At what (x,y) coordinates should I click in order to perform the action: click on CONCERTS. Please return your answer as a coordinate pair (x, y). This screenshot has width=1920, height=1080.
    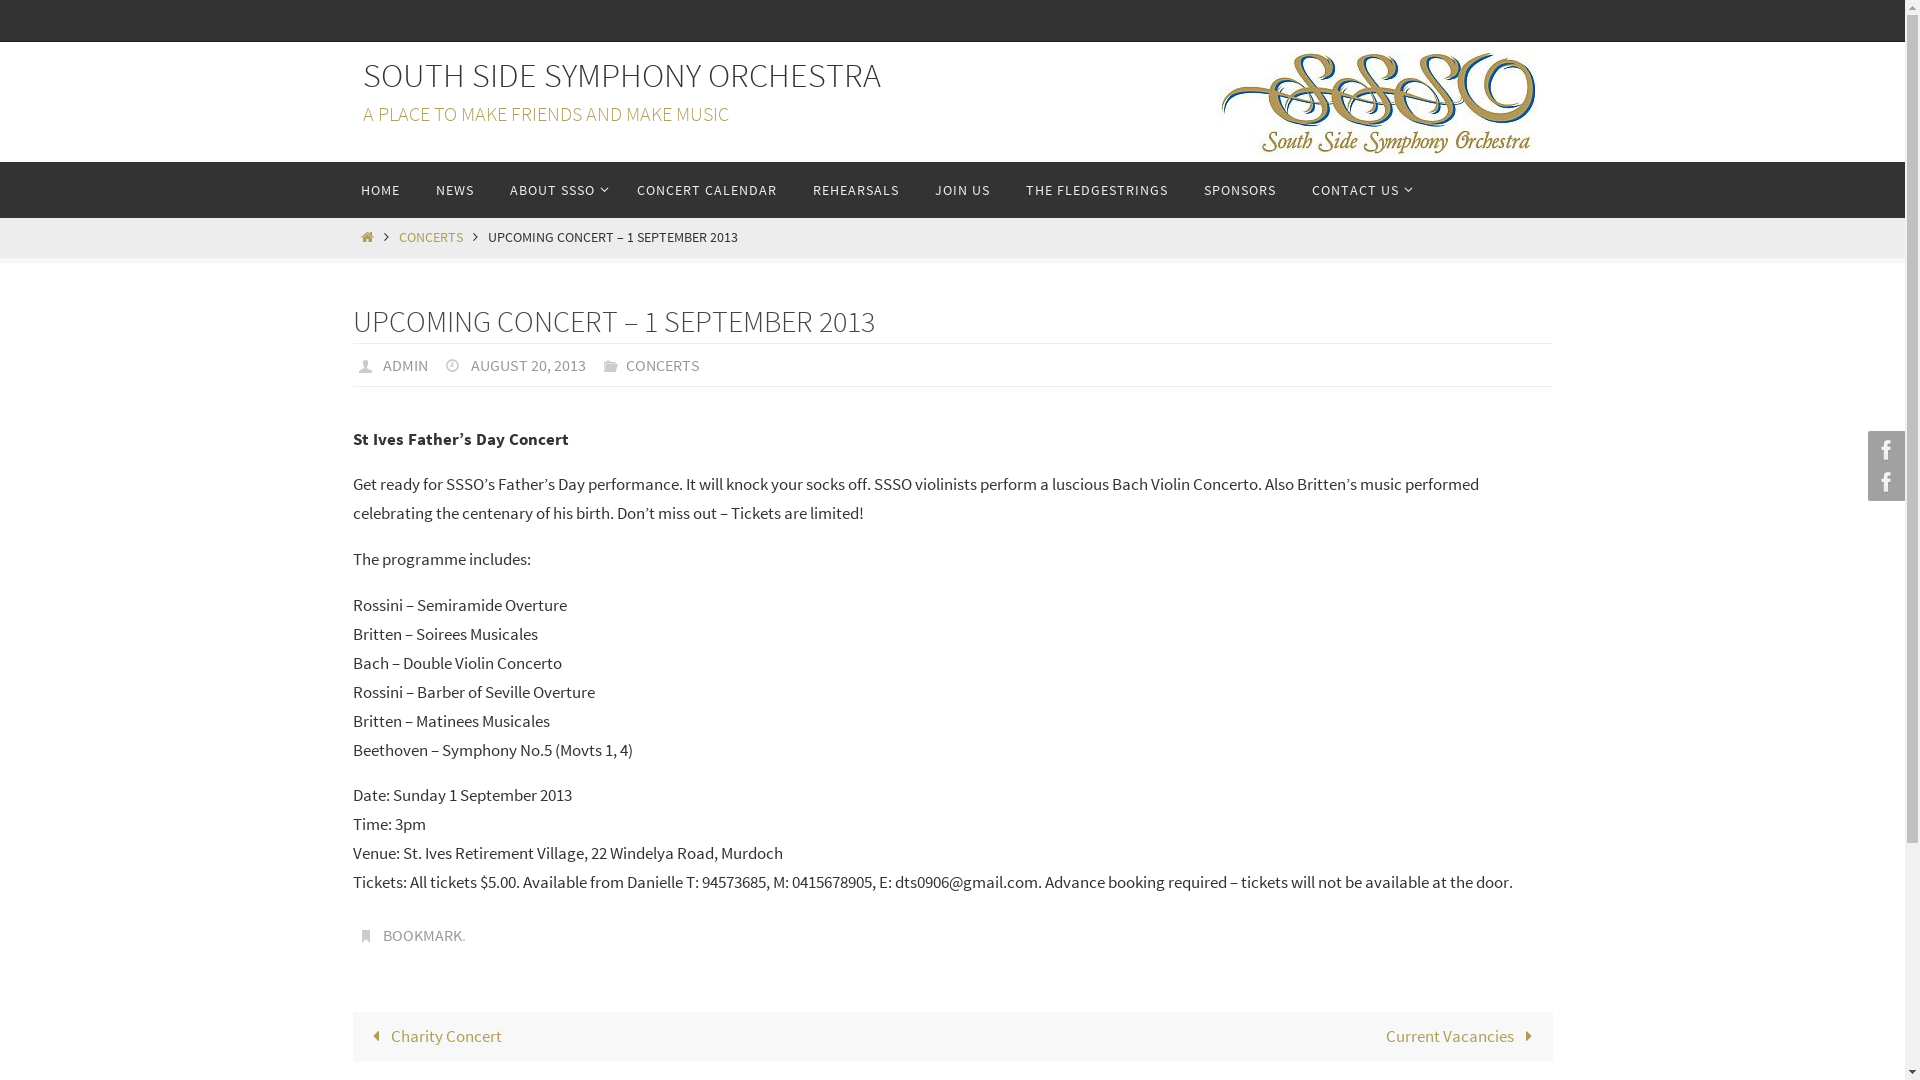
    Looking at the image, I should click on (663, 364).